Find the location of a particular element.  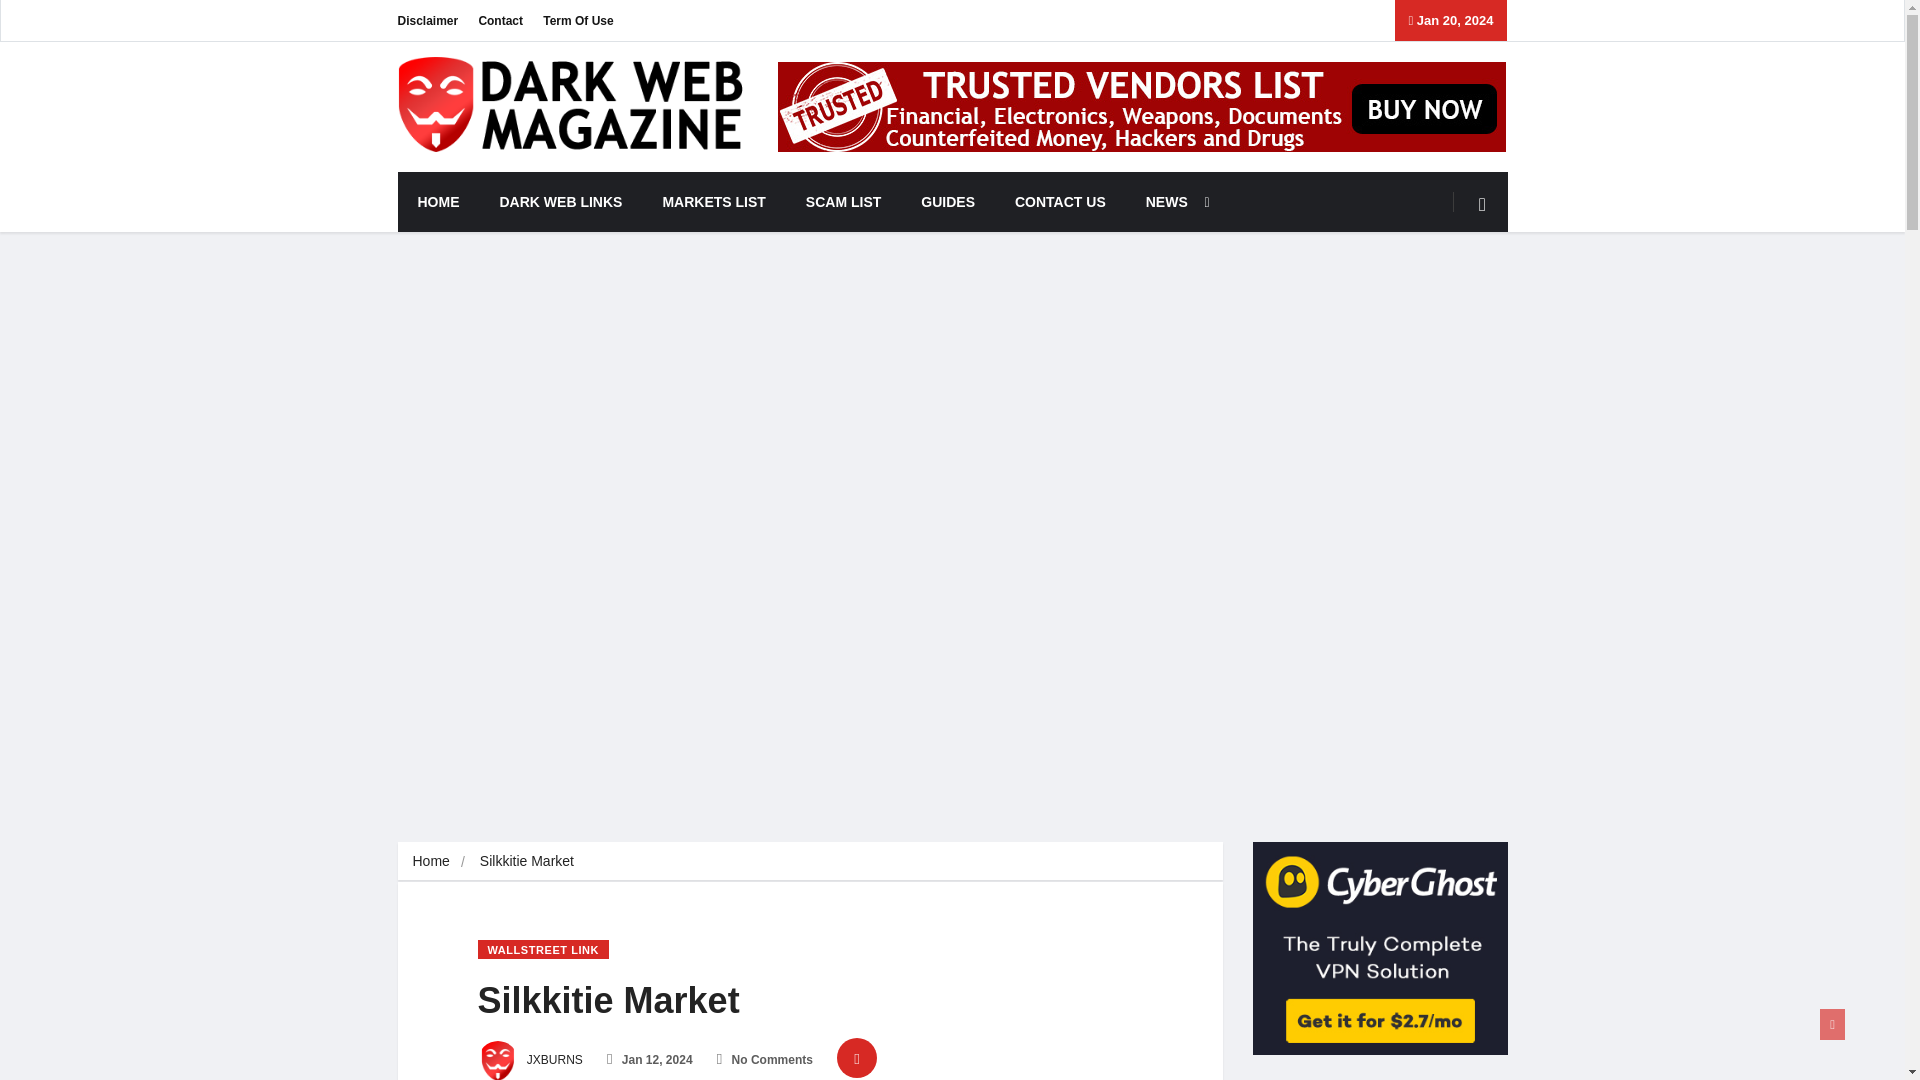

SCAM LIST is located at coordinates (842, 202).